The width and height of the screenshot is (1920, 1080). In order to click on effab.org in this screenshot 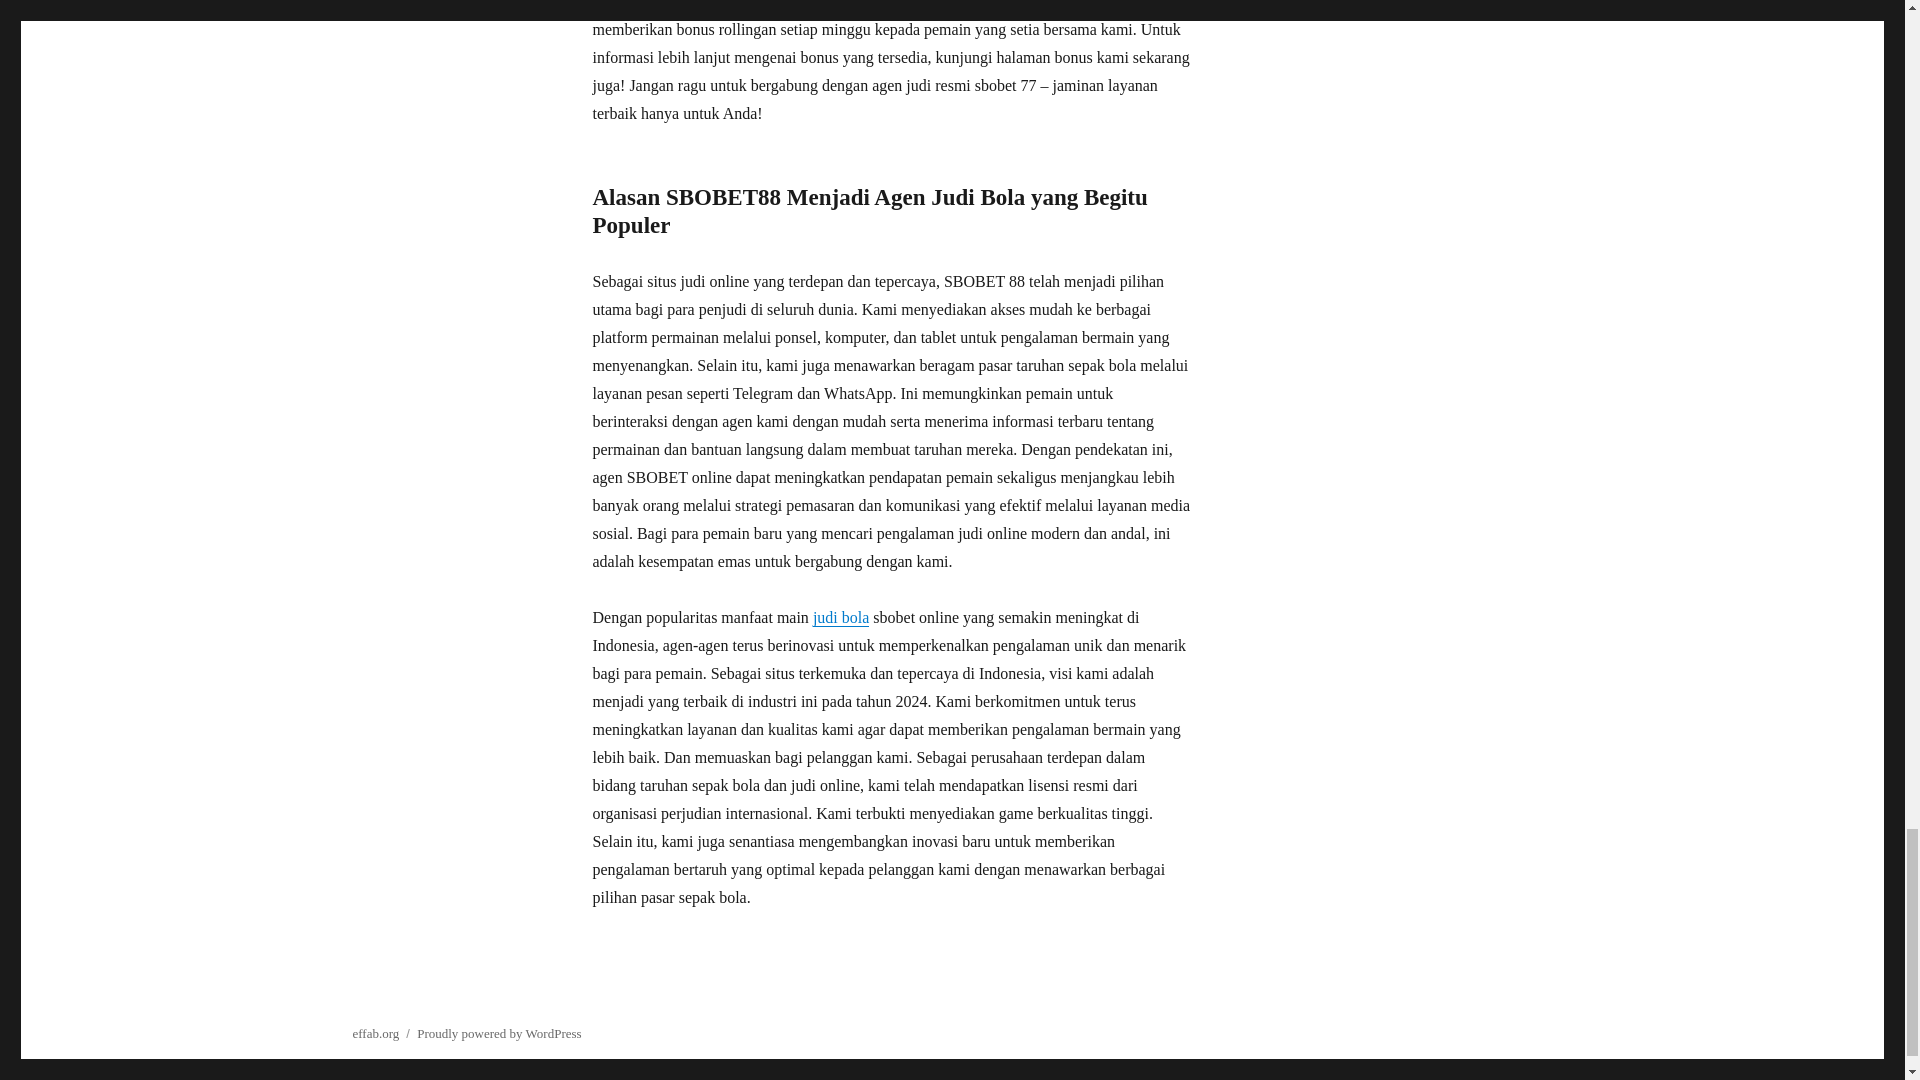, I will do `click(375, 1034)`.